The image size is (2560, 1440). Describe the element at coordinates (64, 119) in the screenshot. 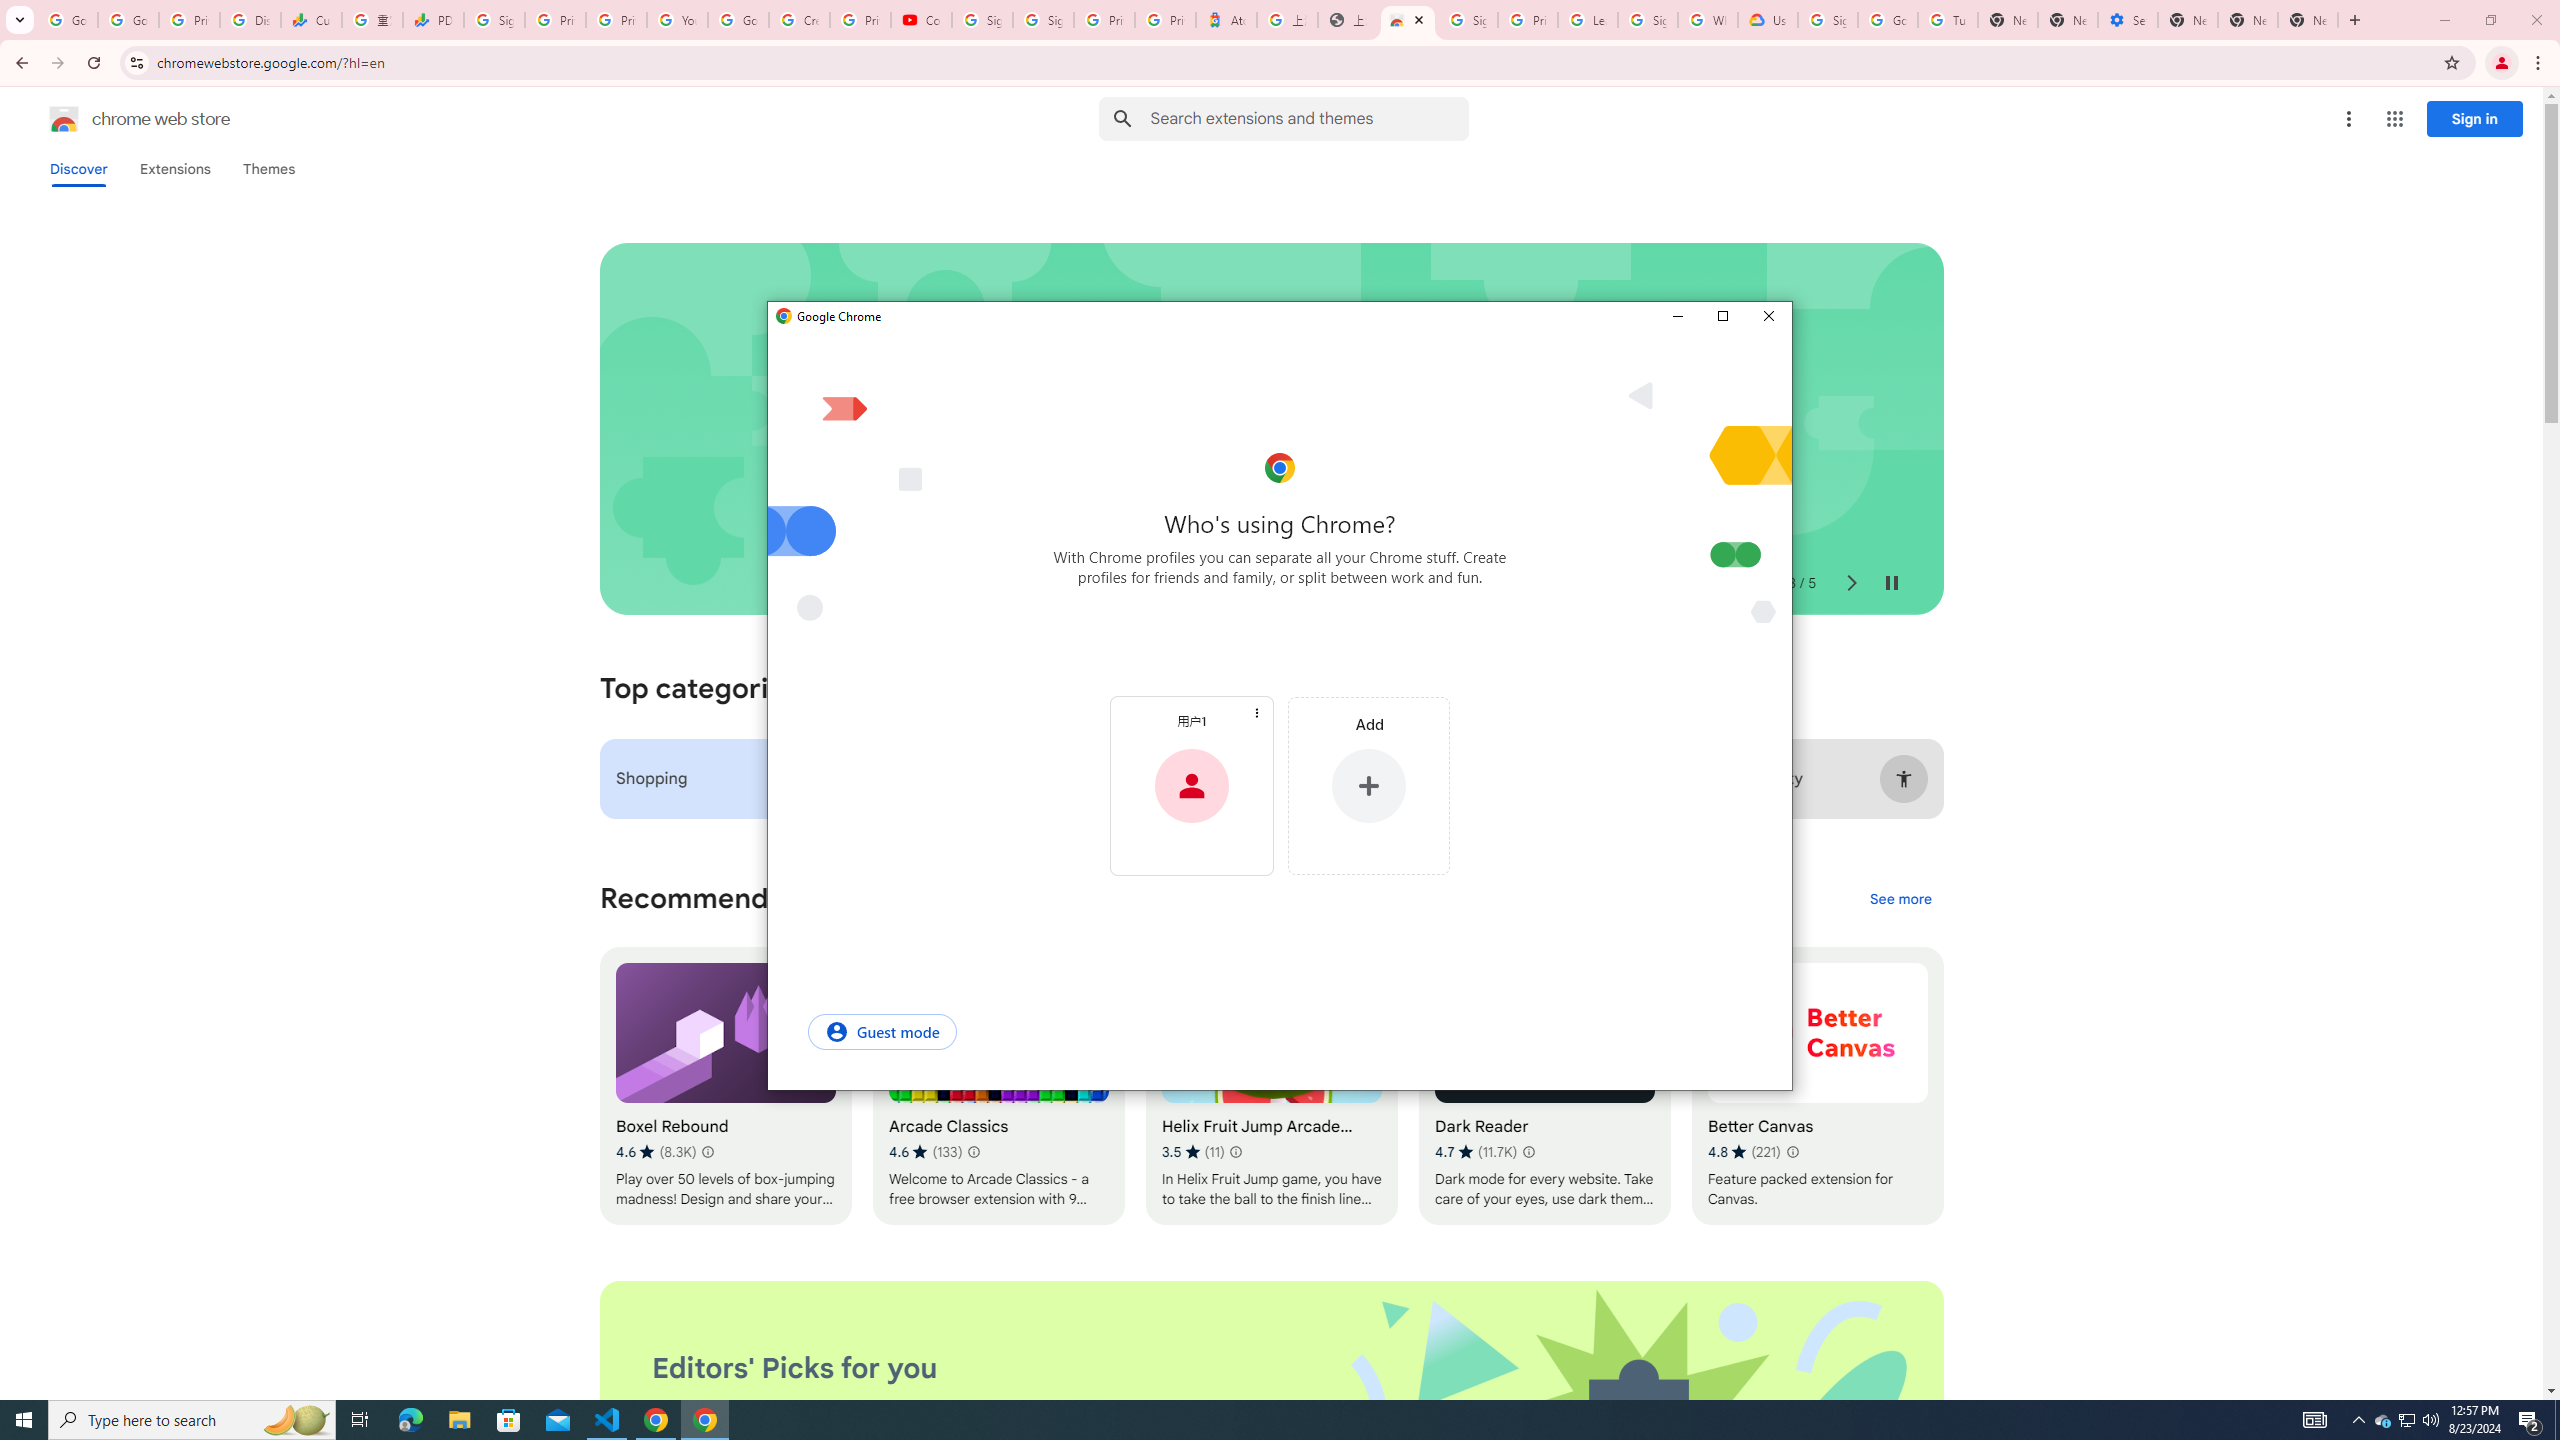

I see `Chrome Web Store logo` at that location.